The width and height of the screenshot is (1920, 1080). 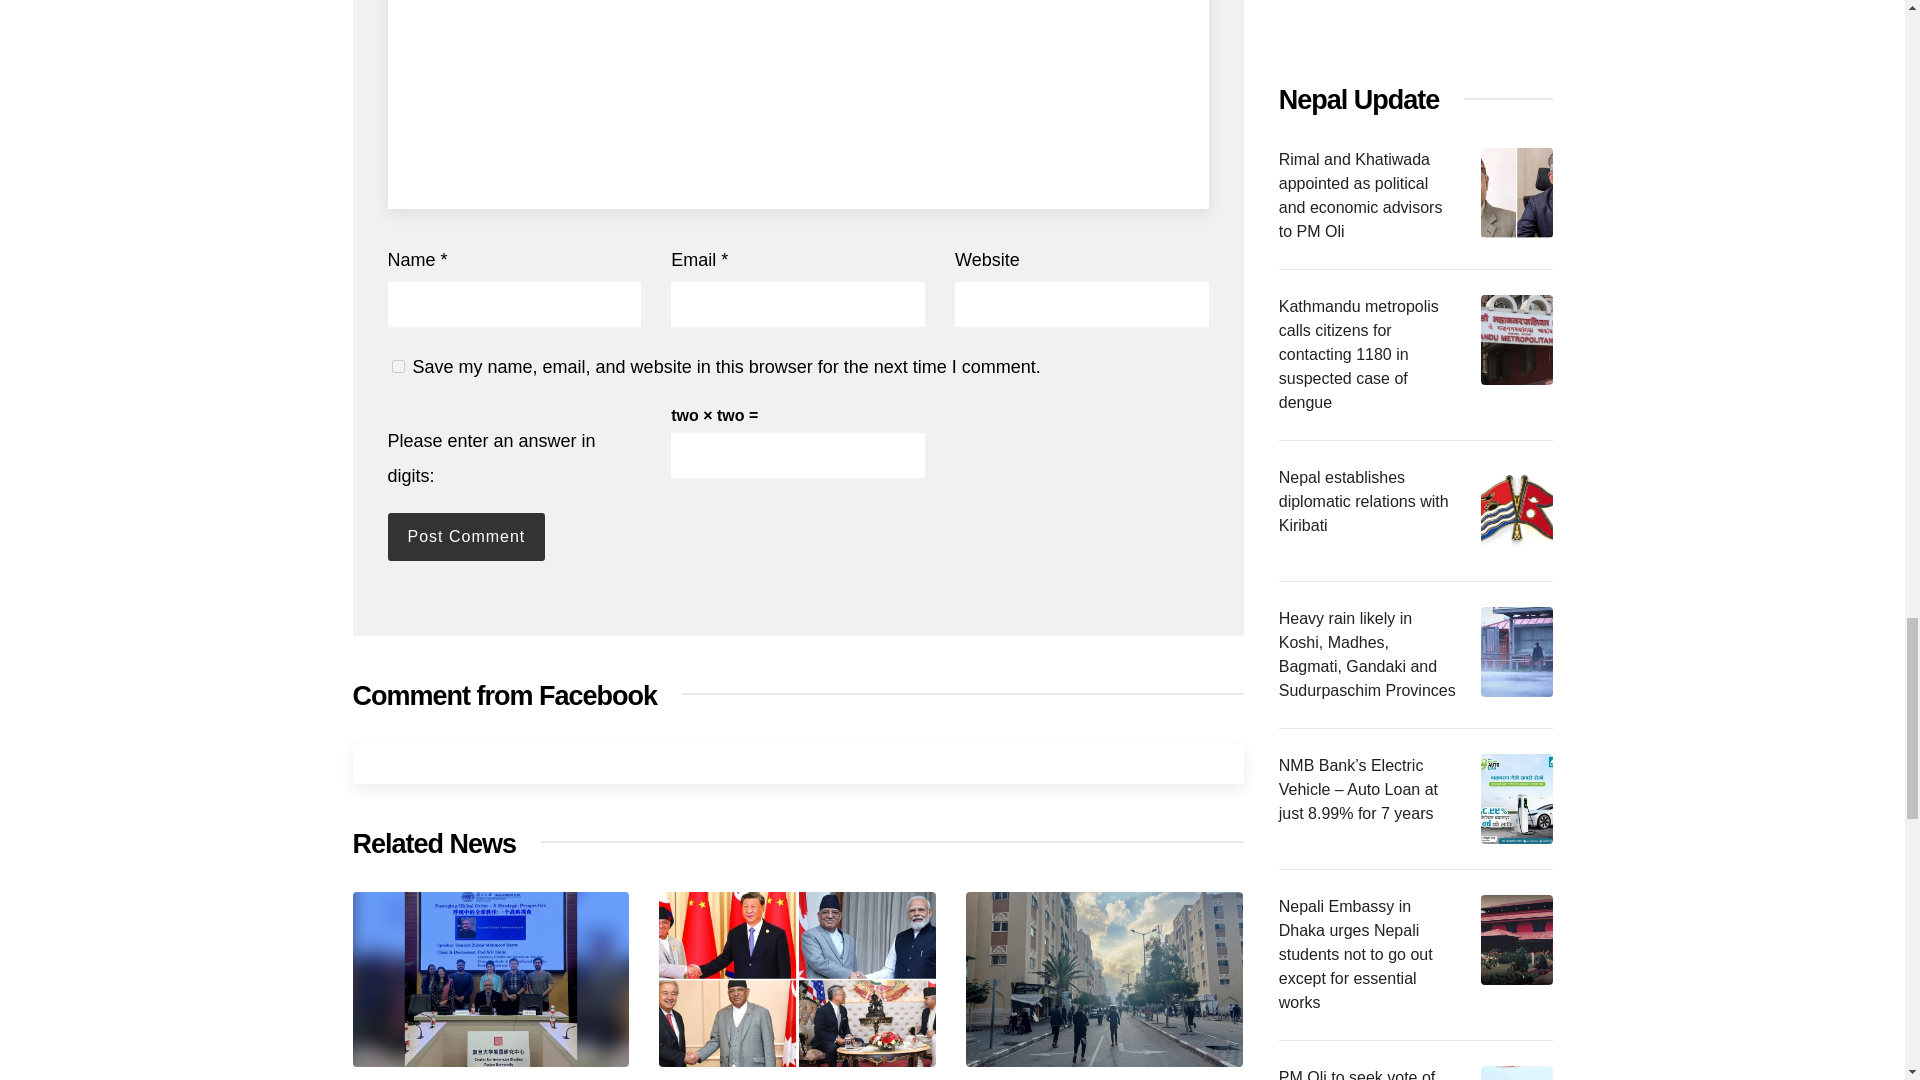 What do you see at coordinates (466, 536) in the screenshot?
I see `Post Comment` at bounding box center [466, 536].